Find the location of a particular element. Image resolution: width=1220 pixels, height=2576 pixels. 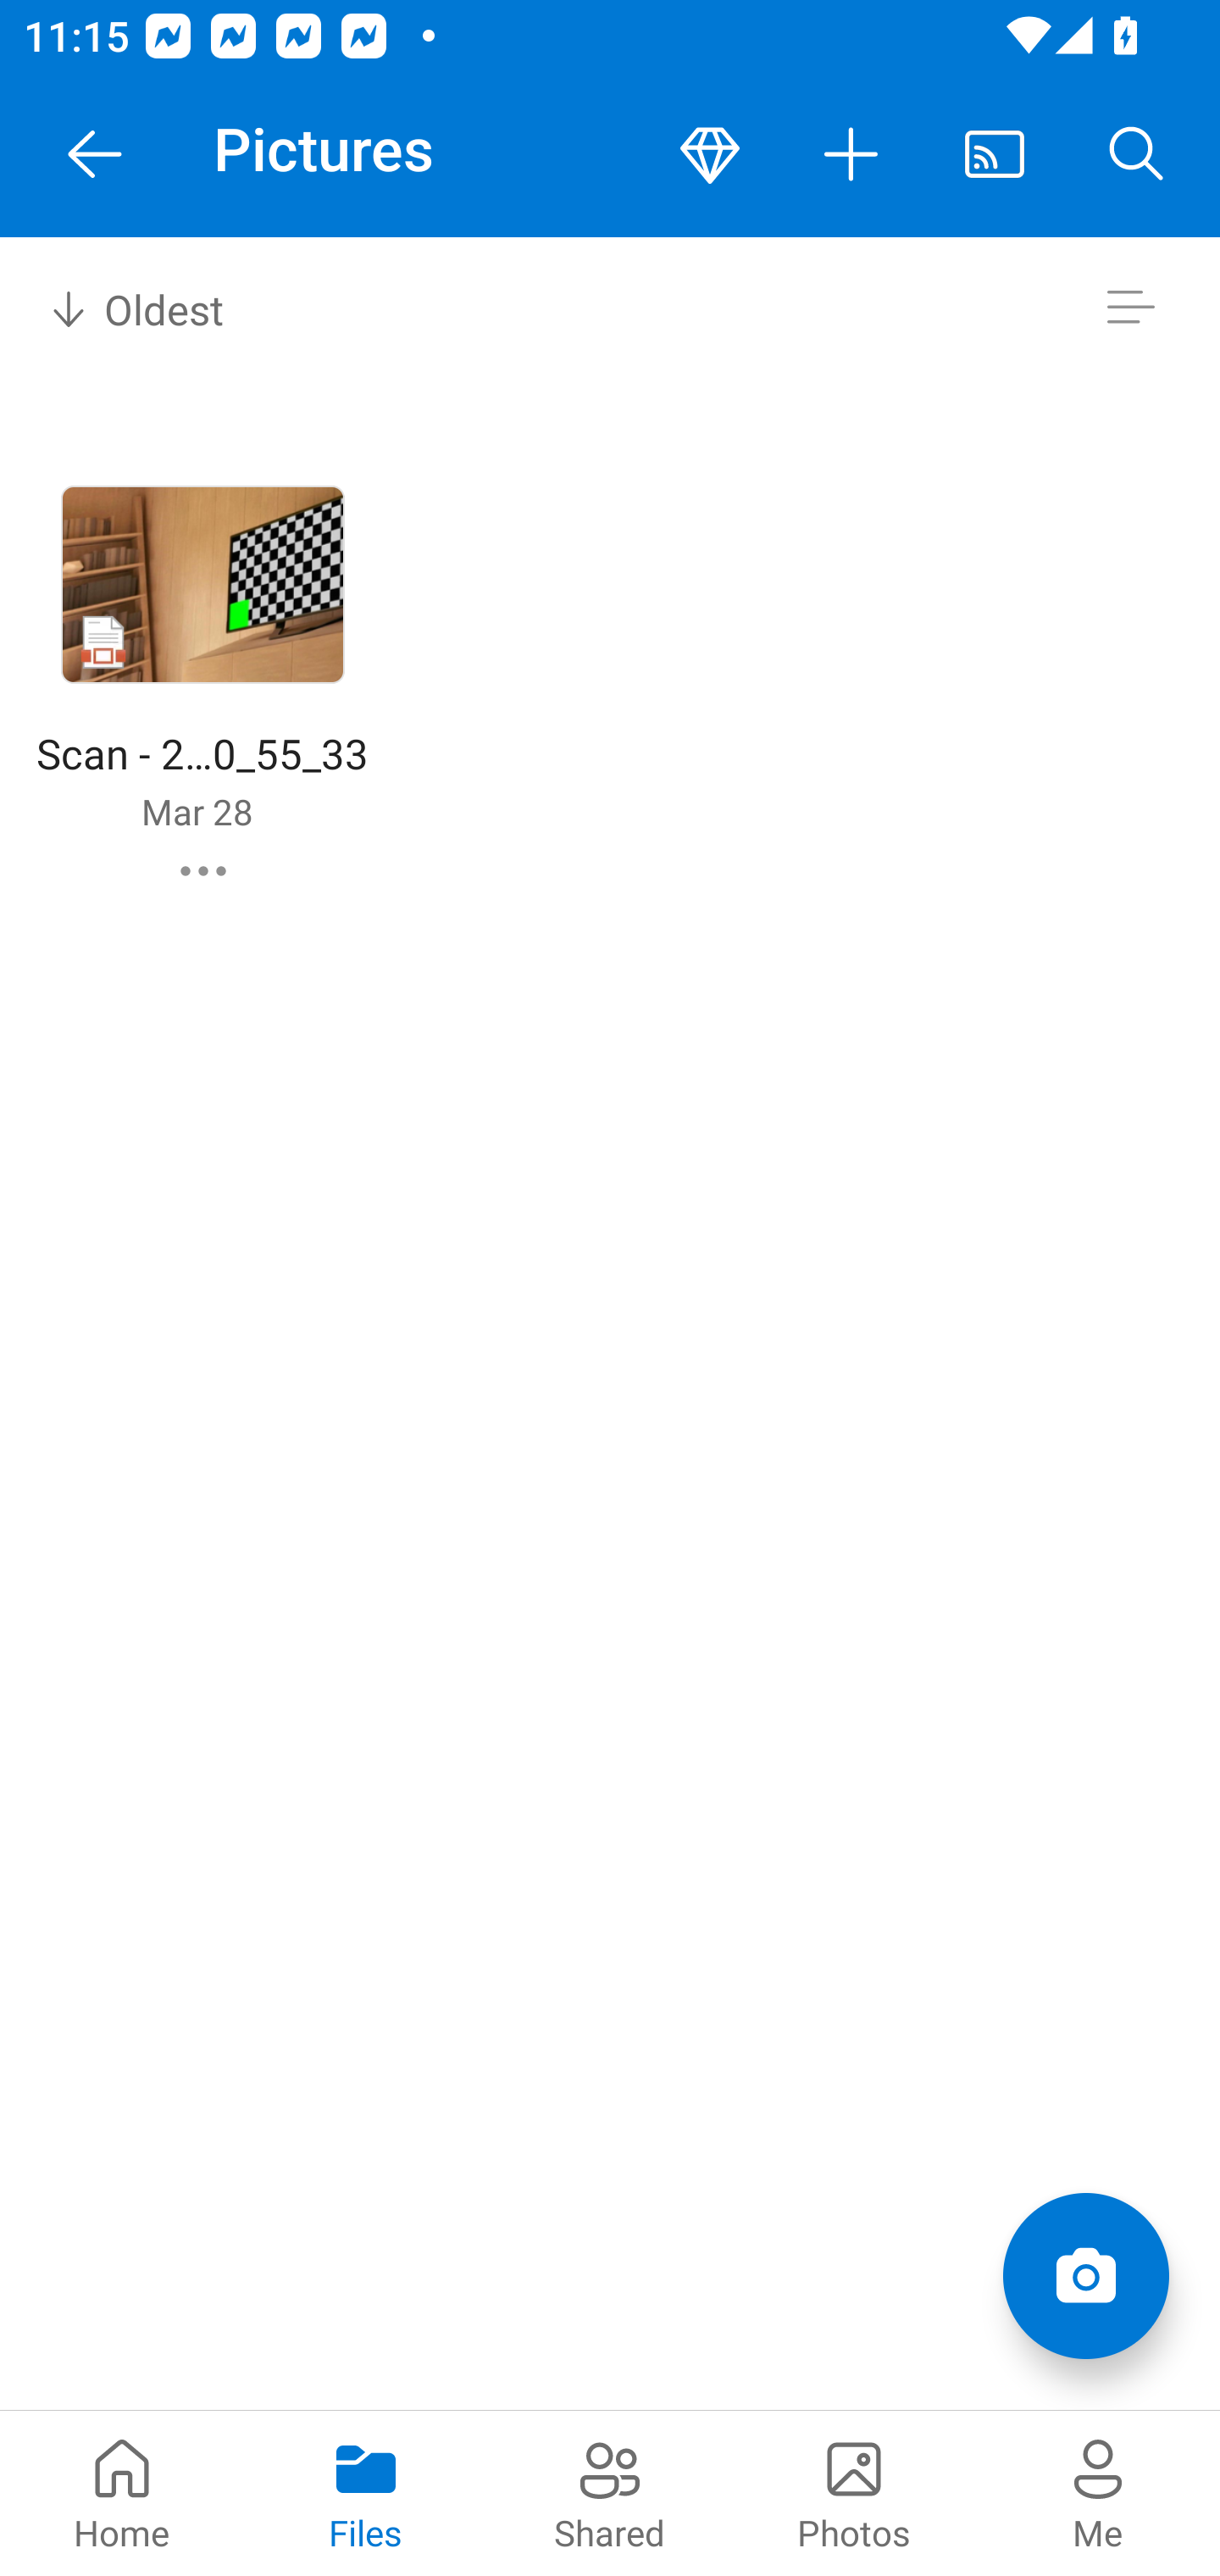

Me pivot Me is located at coordinates (1098, 2493).